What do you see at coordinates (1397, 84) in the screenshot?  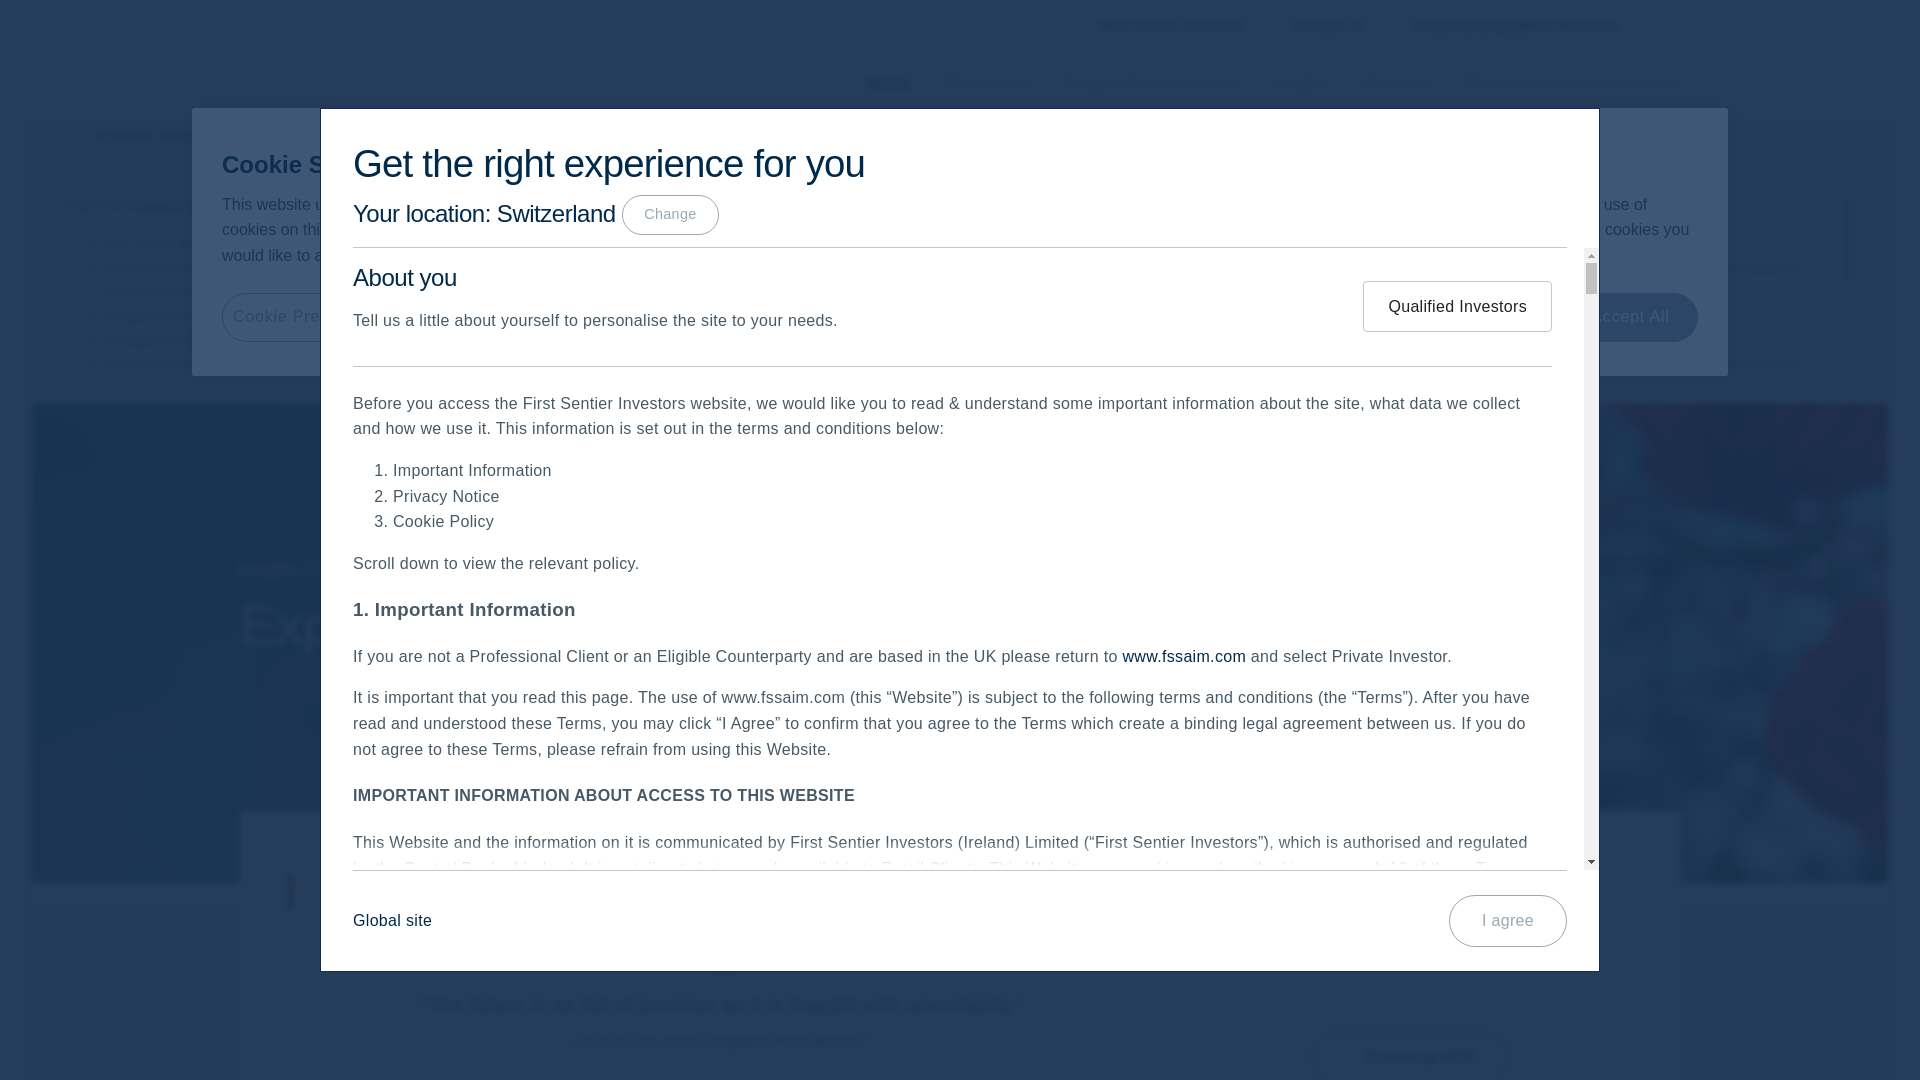 I see `Our funds` at bounding box center [1397, 84].